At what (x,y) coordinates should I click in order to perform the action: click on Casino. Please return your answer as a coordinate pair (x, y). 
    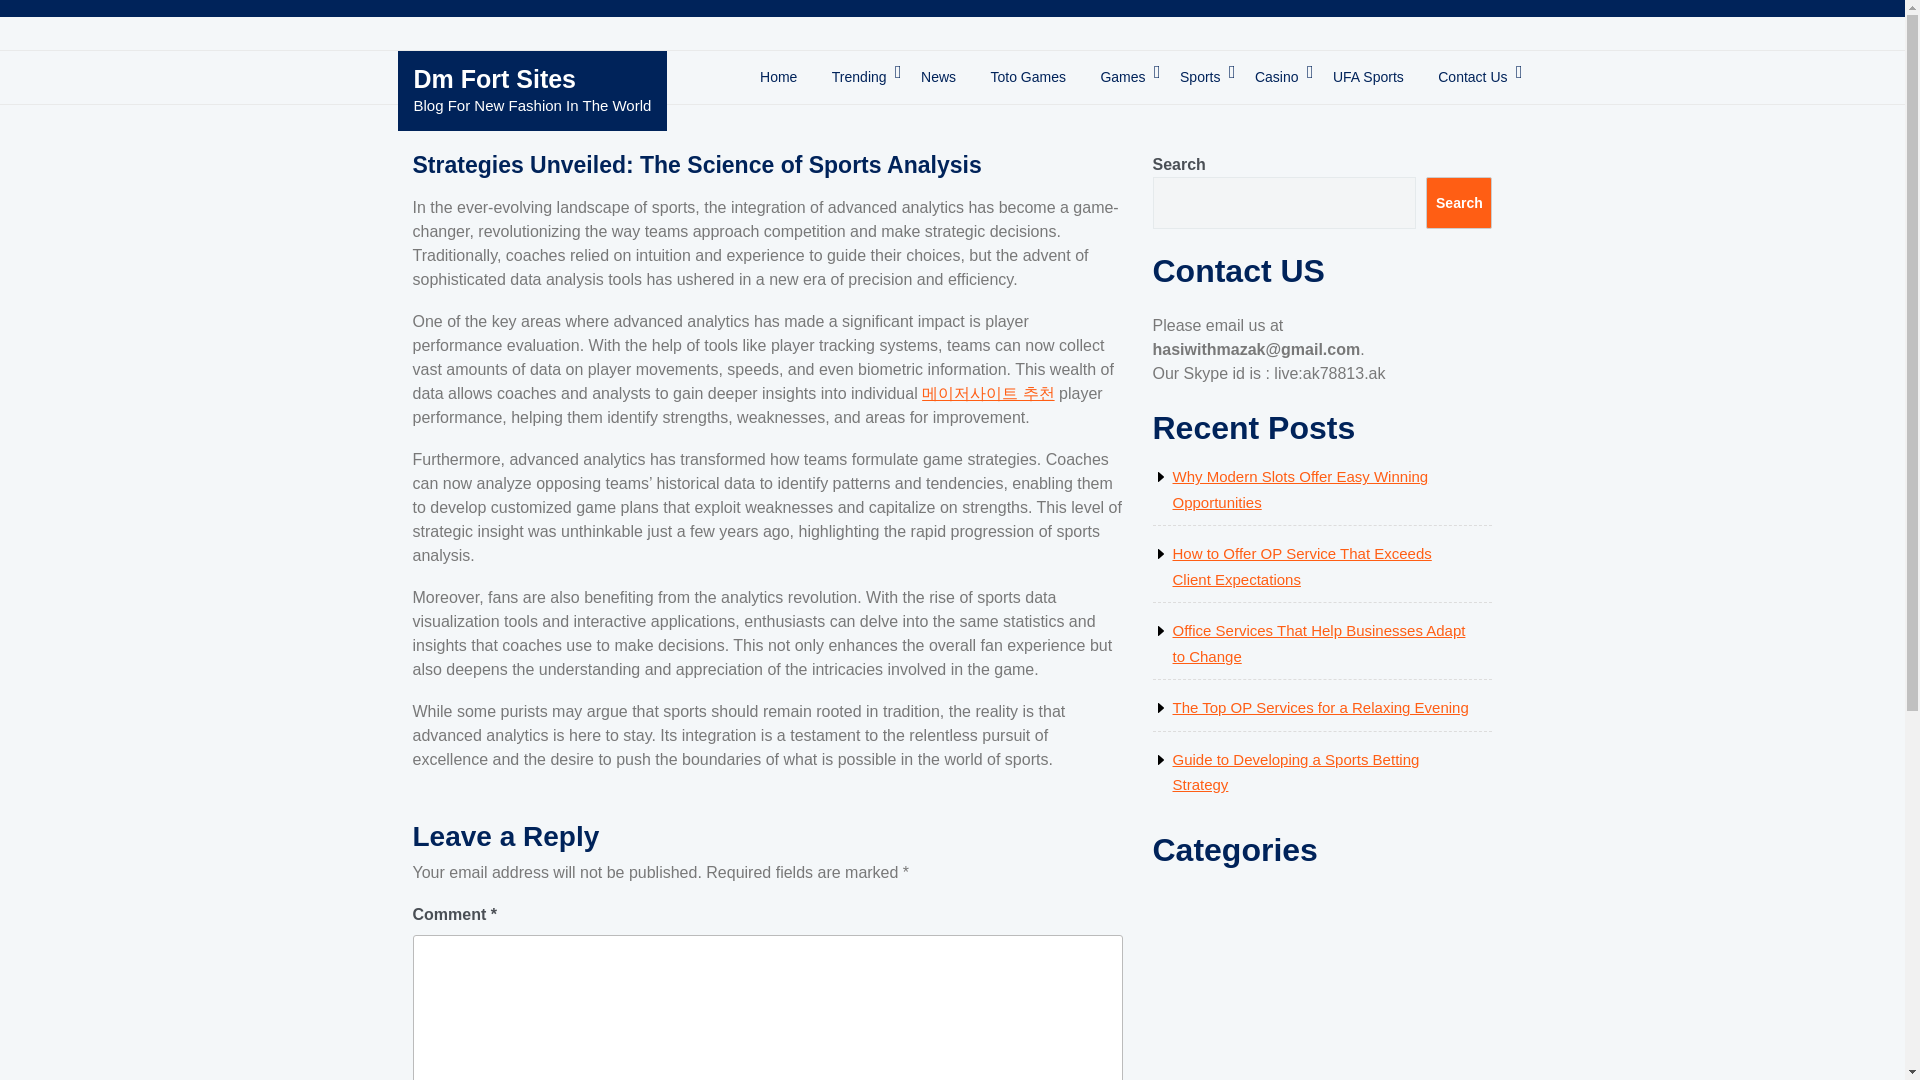
    Looking at the image, I should click on (1276, 78).